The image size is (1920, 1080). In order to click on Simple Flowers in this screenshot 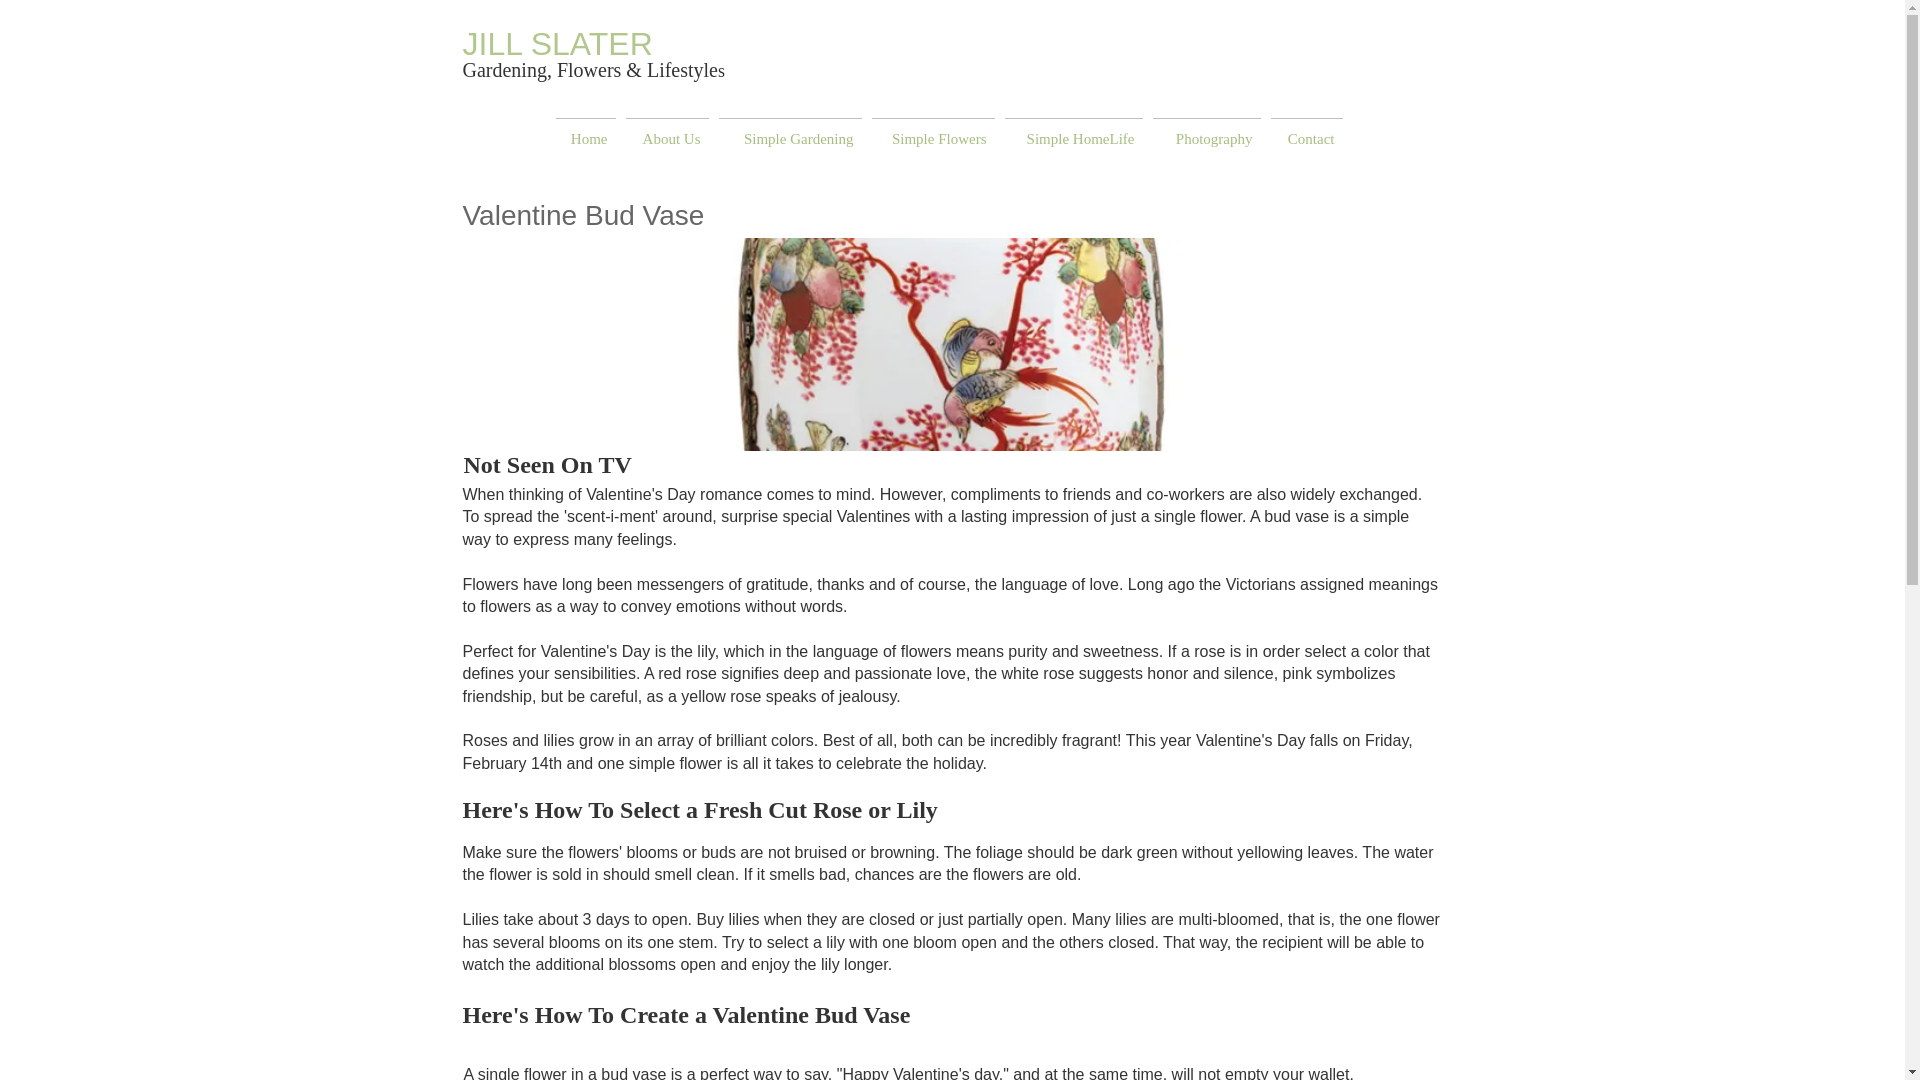, I will do `click(932, 129)`.